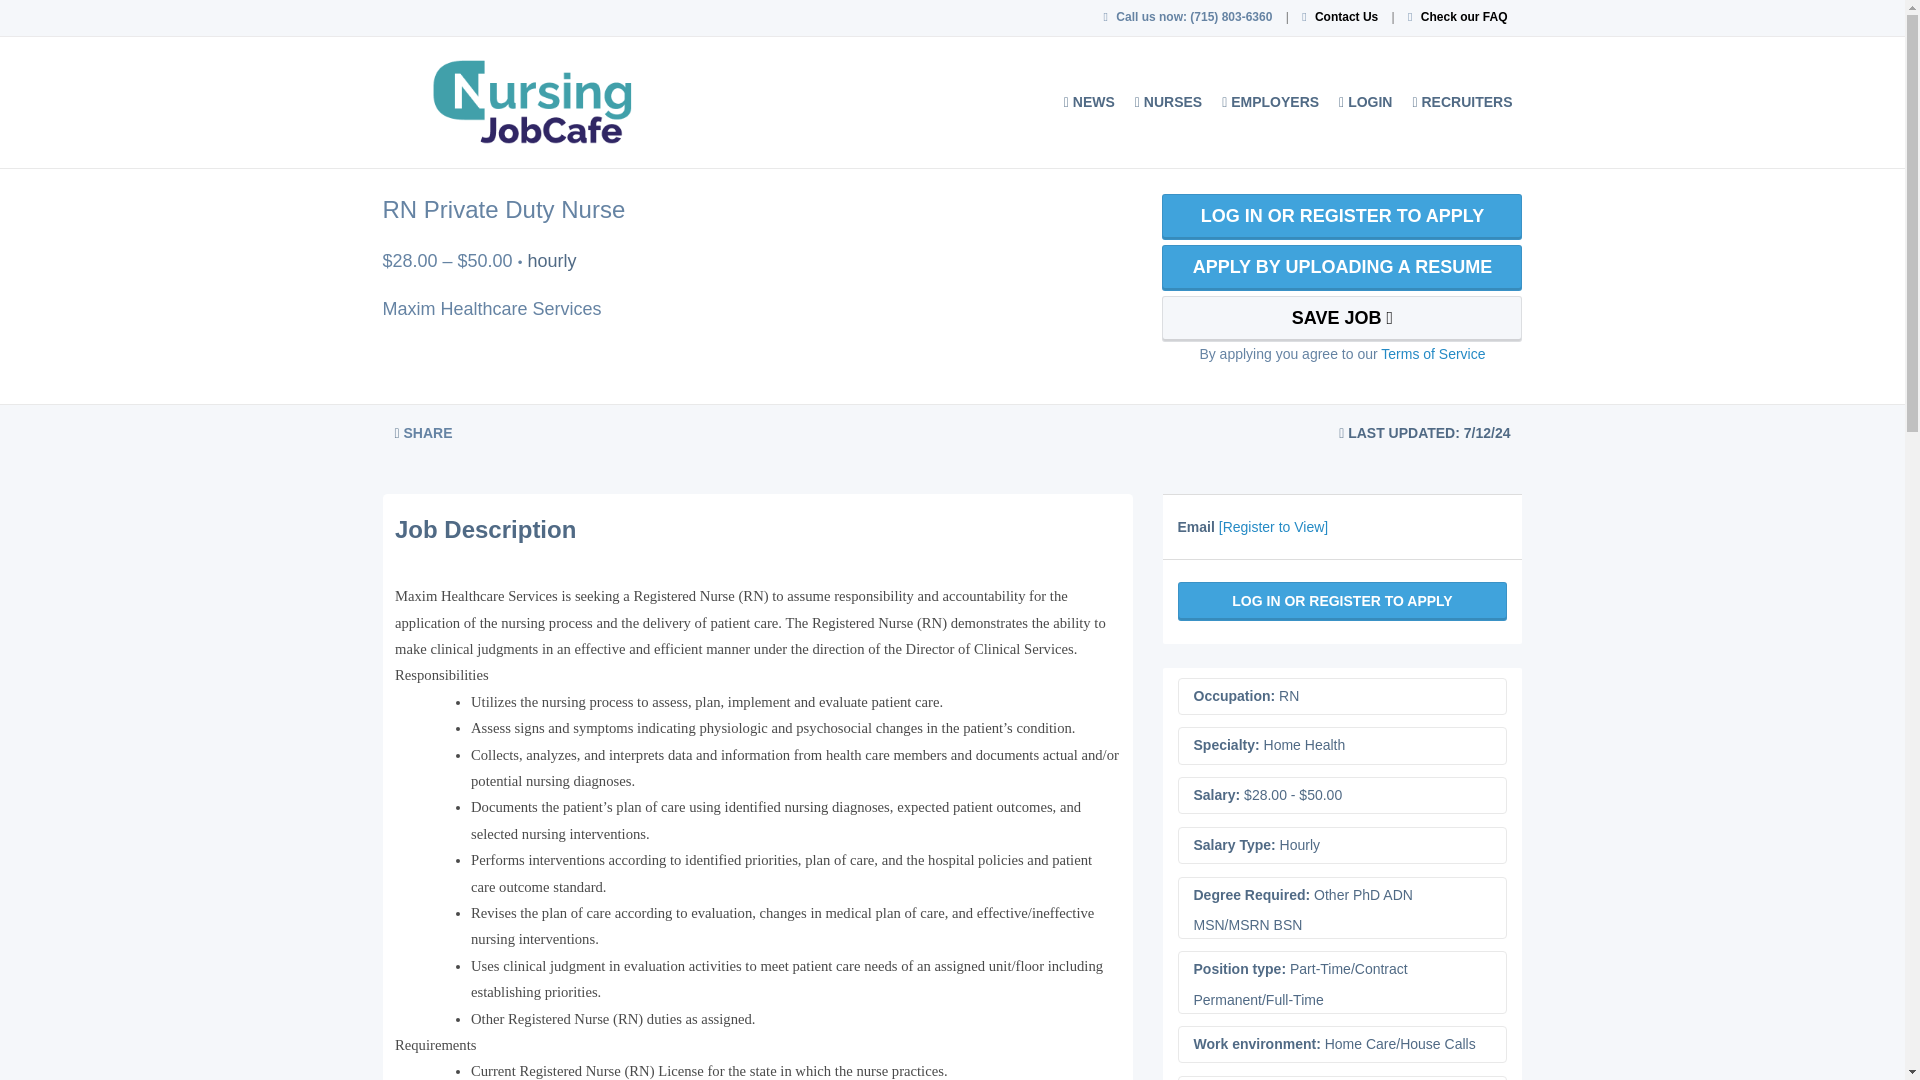 The height and width of the screenshot is (1080, 1920). I want to click on Check our FAQ, so click(1464, 16).